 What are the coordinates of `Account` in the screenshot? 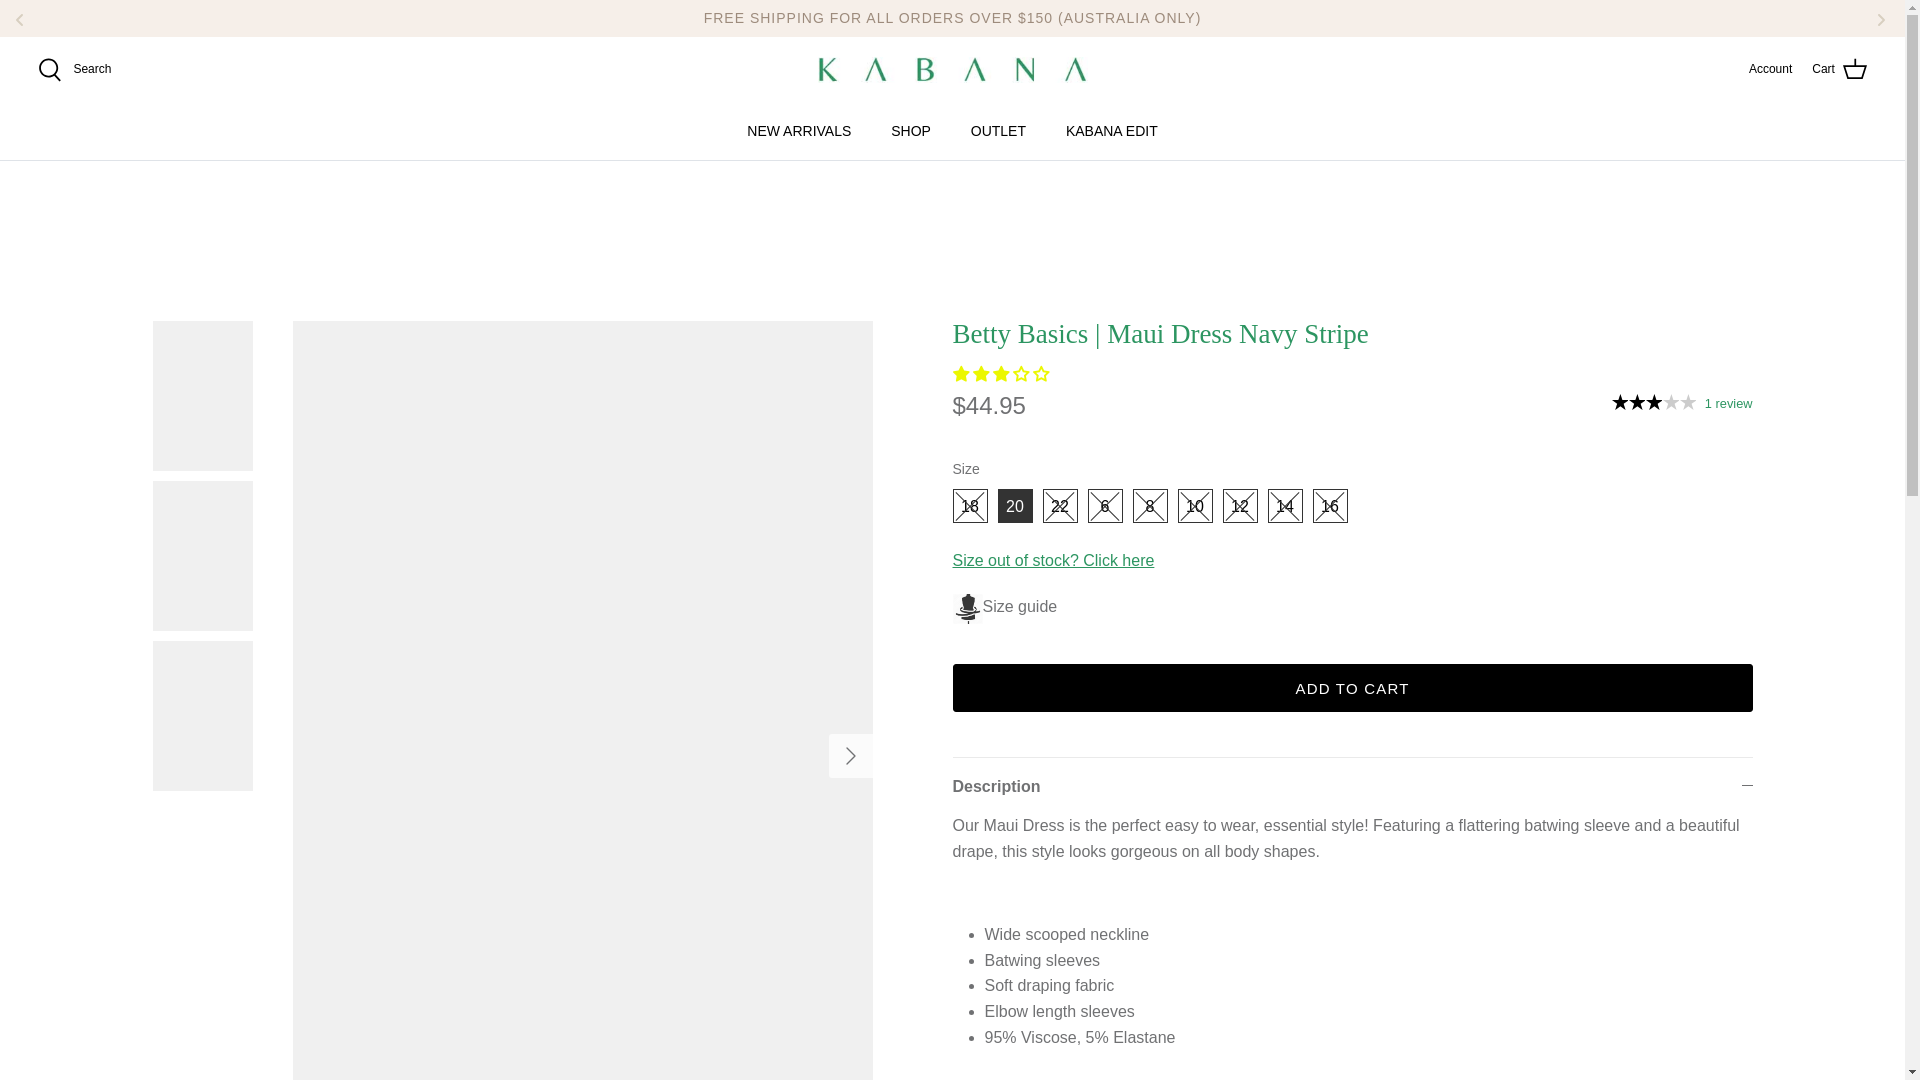 It's located at (1770, 69).